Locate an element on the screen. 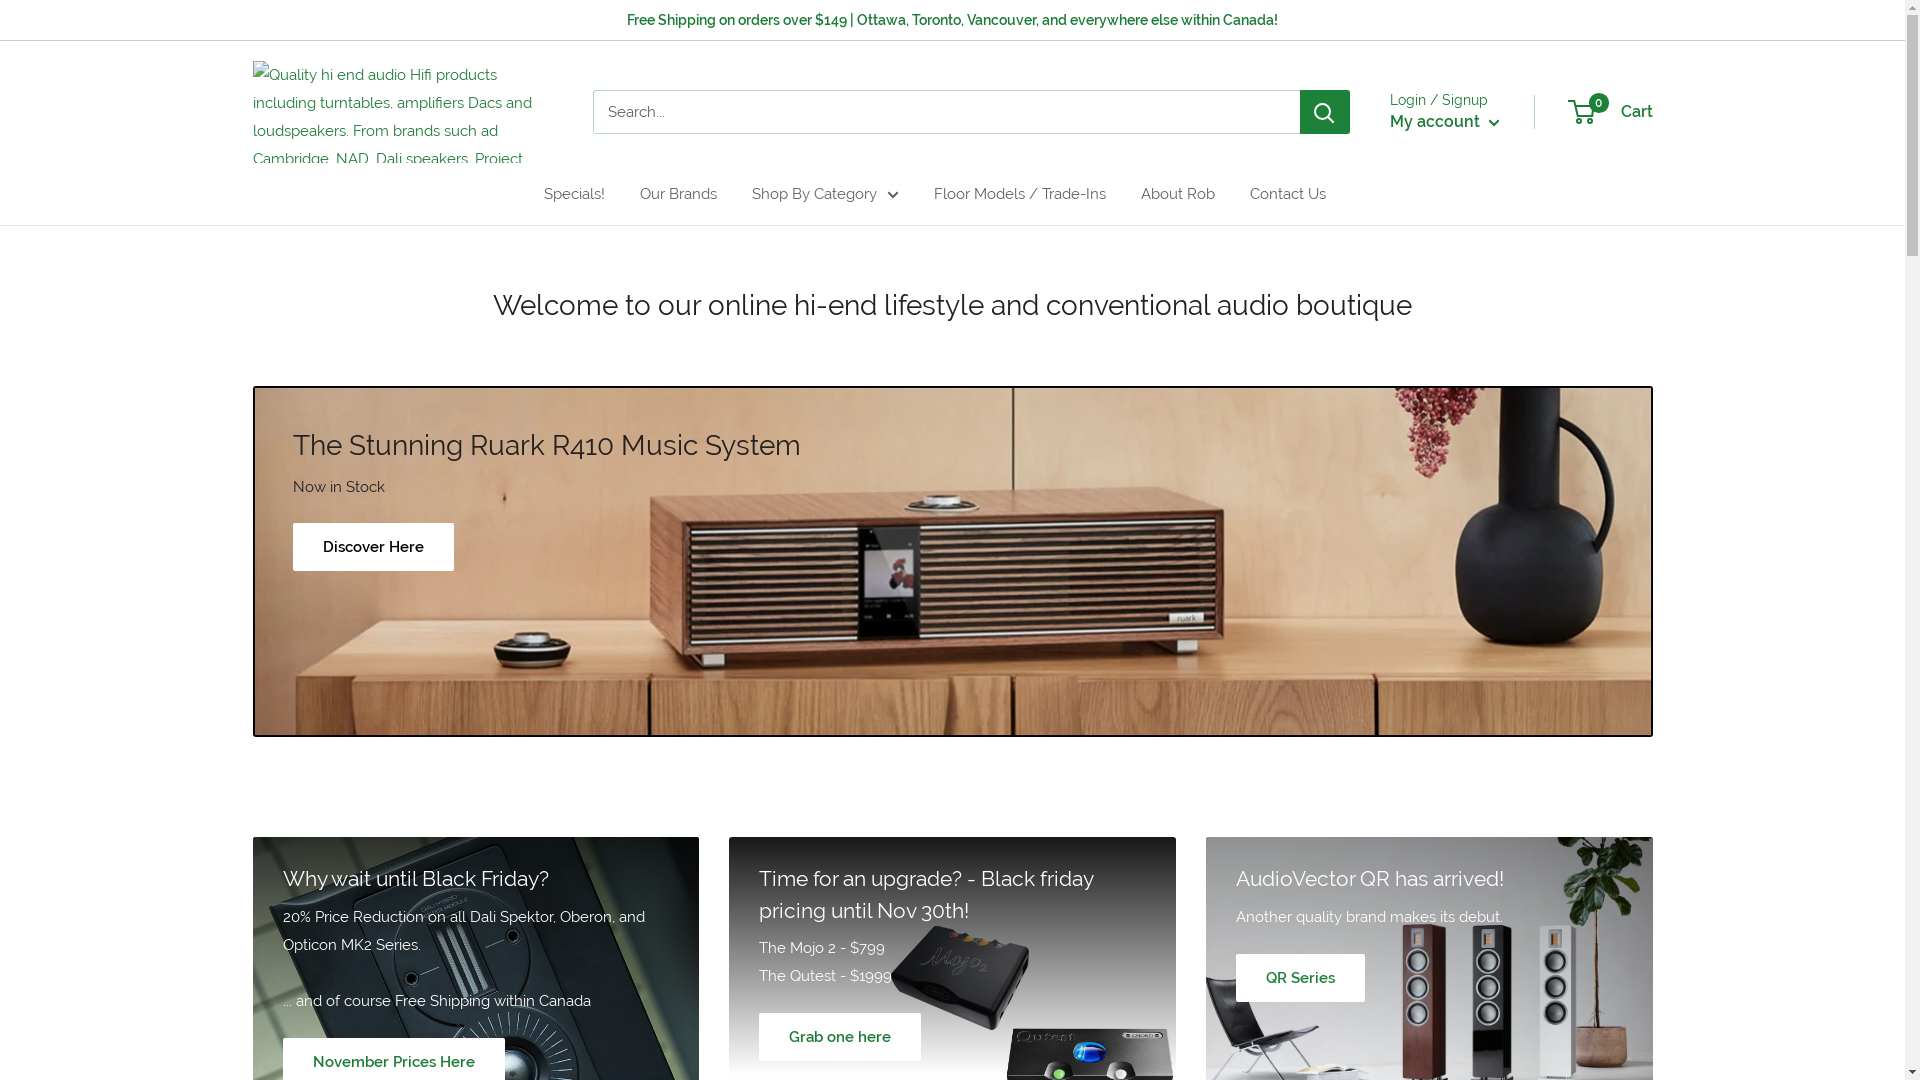 The image size is (1920, 1080). 0
Cart is located at coordinates (1612, 112).